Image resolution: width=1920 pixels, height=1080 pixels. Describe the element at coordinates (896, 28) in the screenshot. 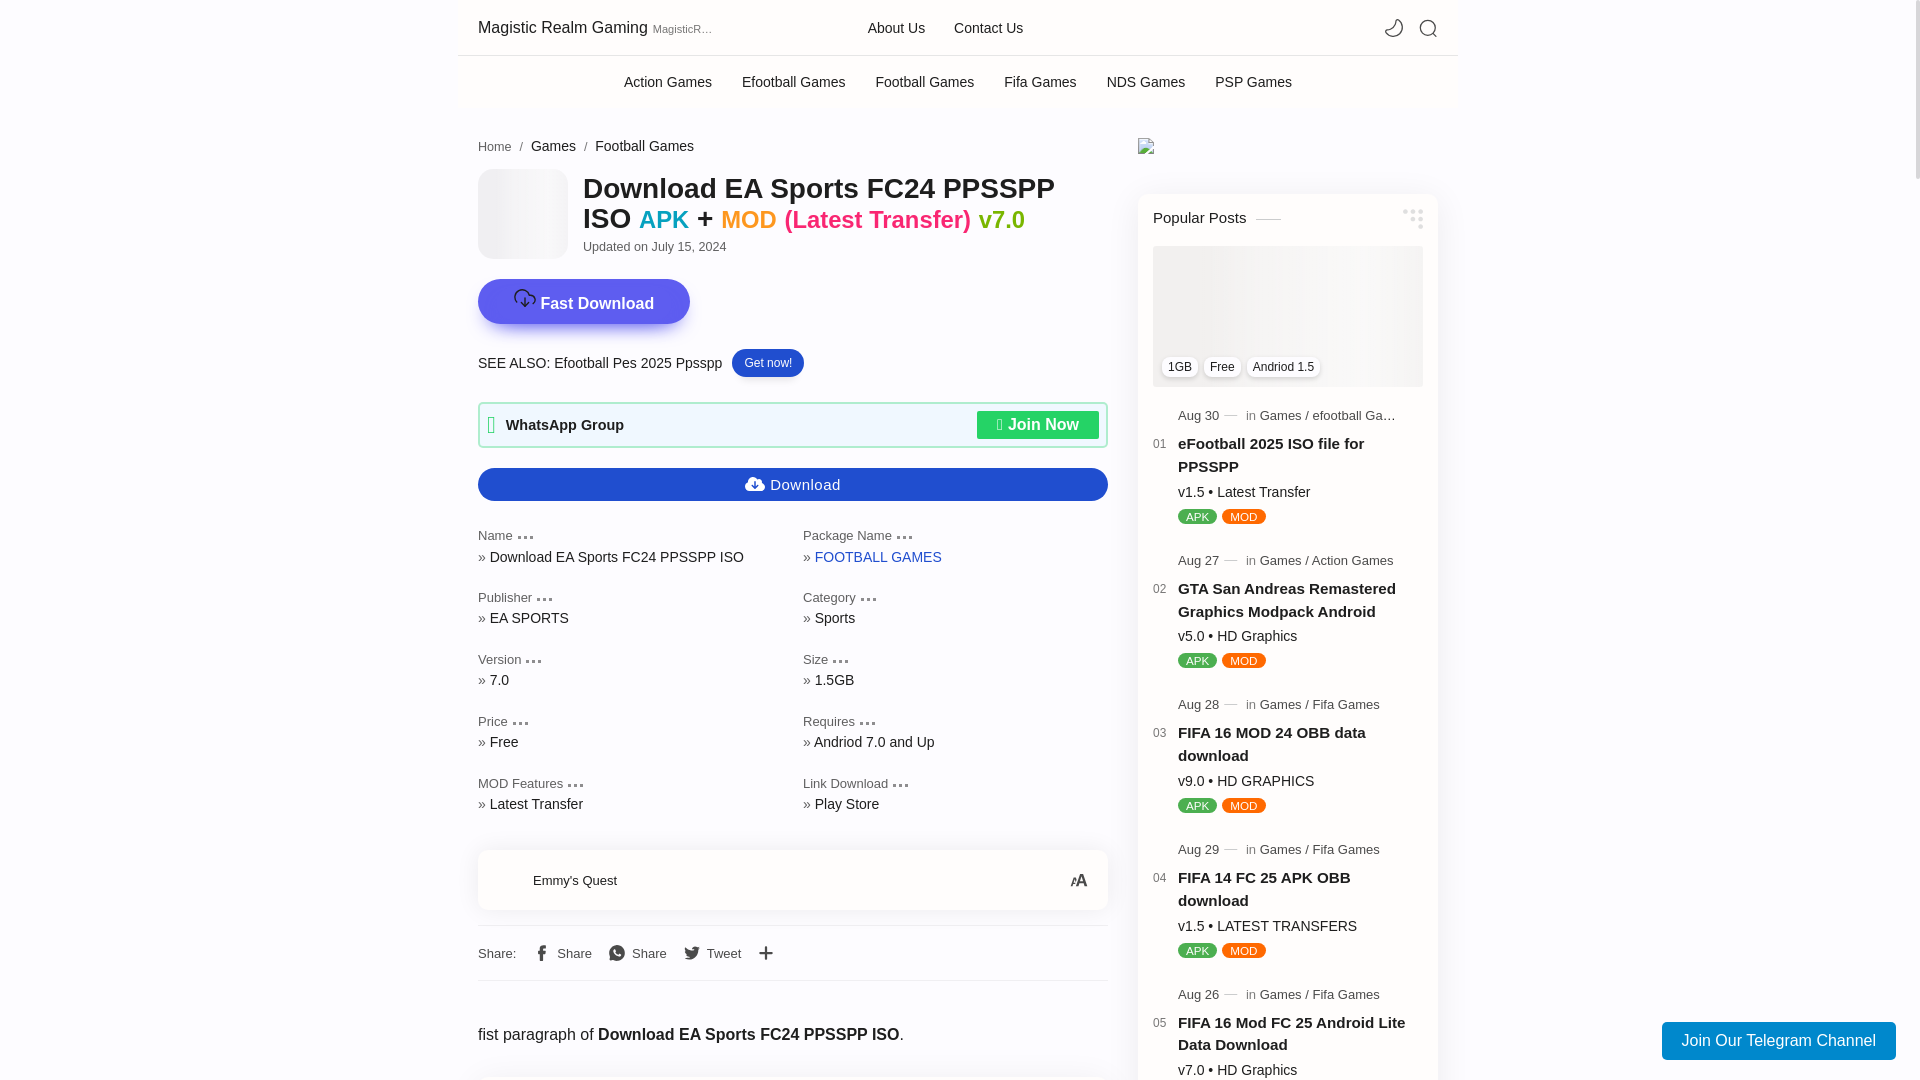

I see `About Us` at that location.